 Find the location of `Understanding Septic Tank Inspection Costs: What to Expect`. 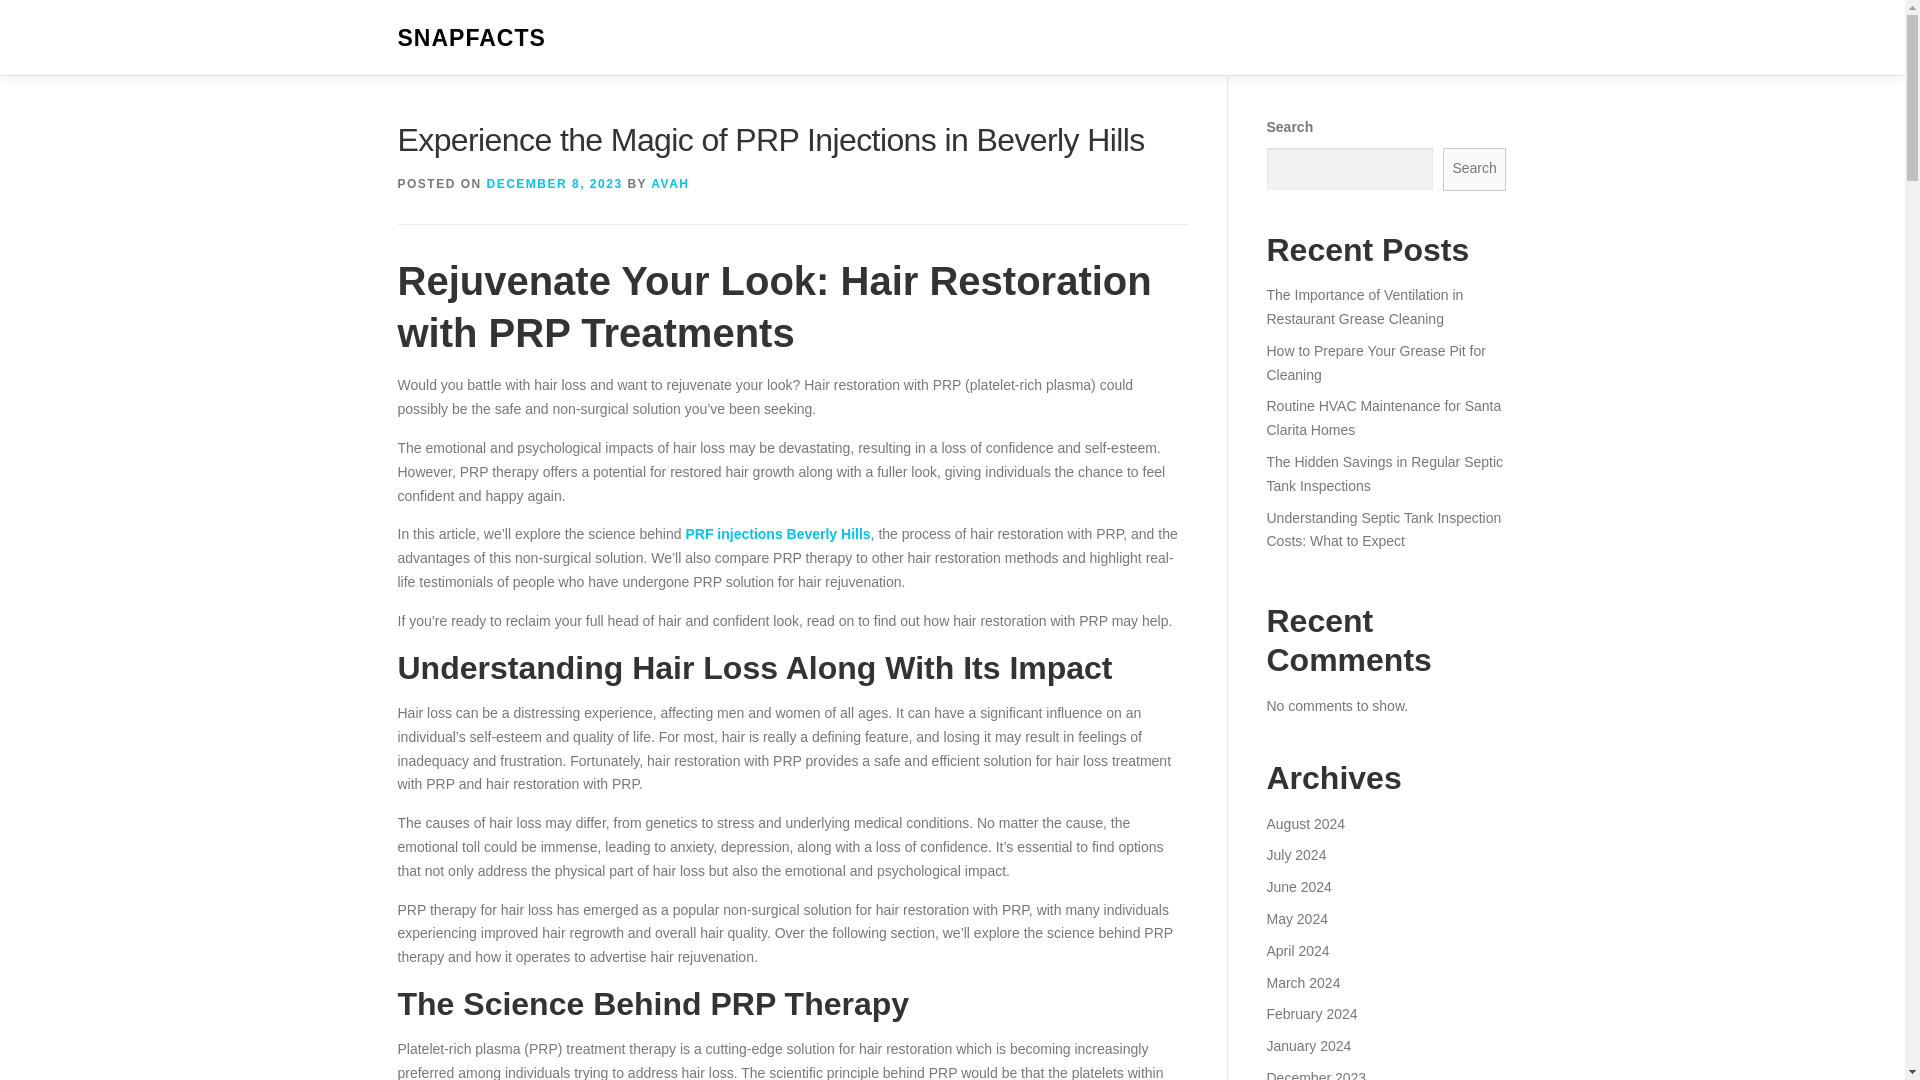

Understanding Septic Tank Inspection Costs: What to Expect is located at coordinates (1383, 529).